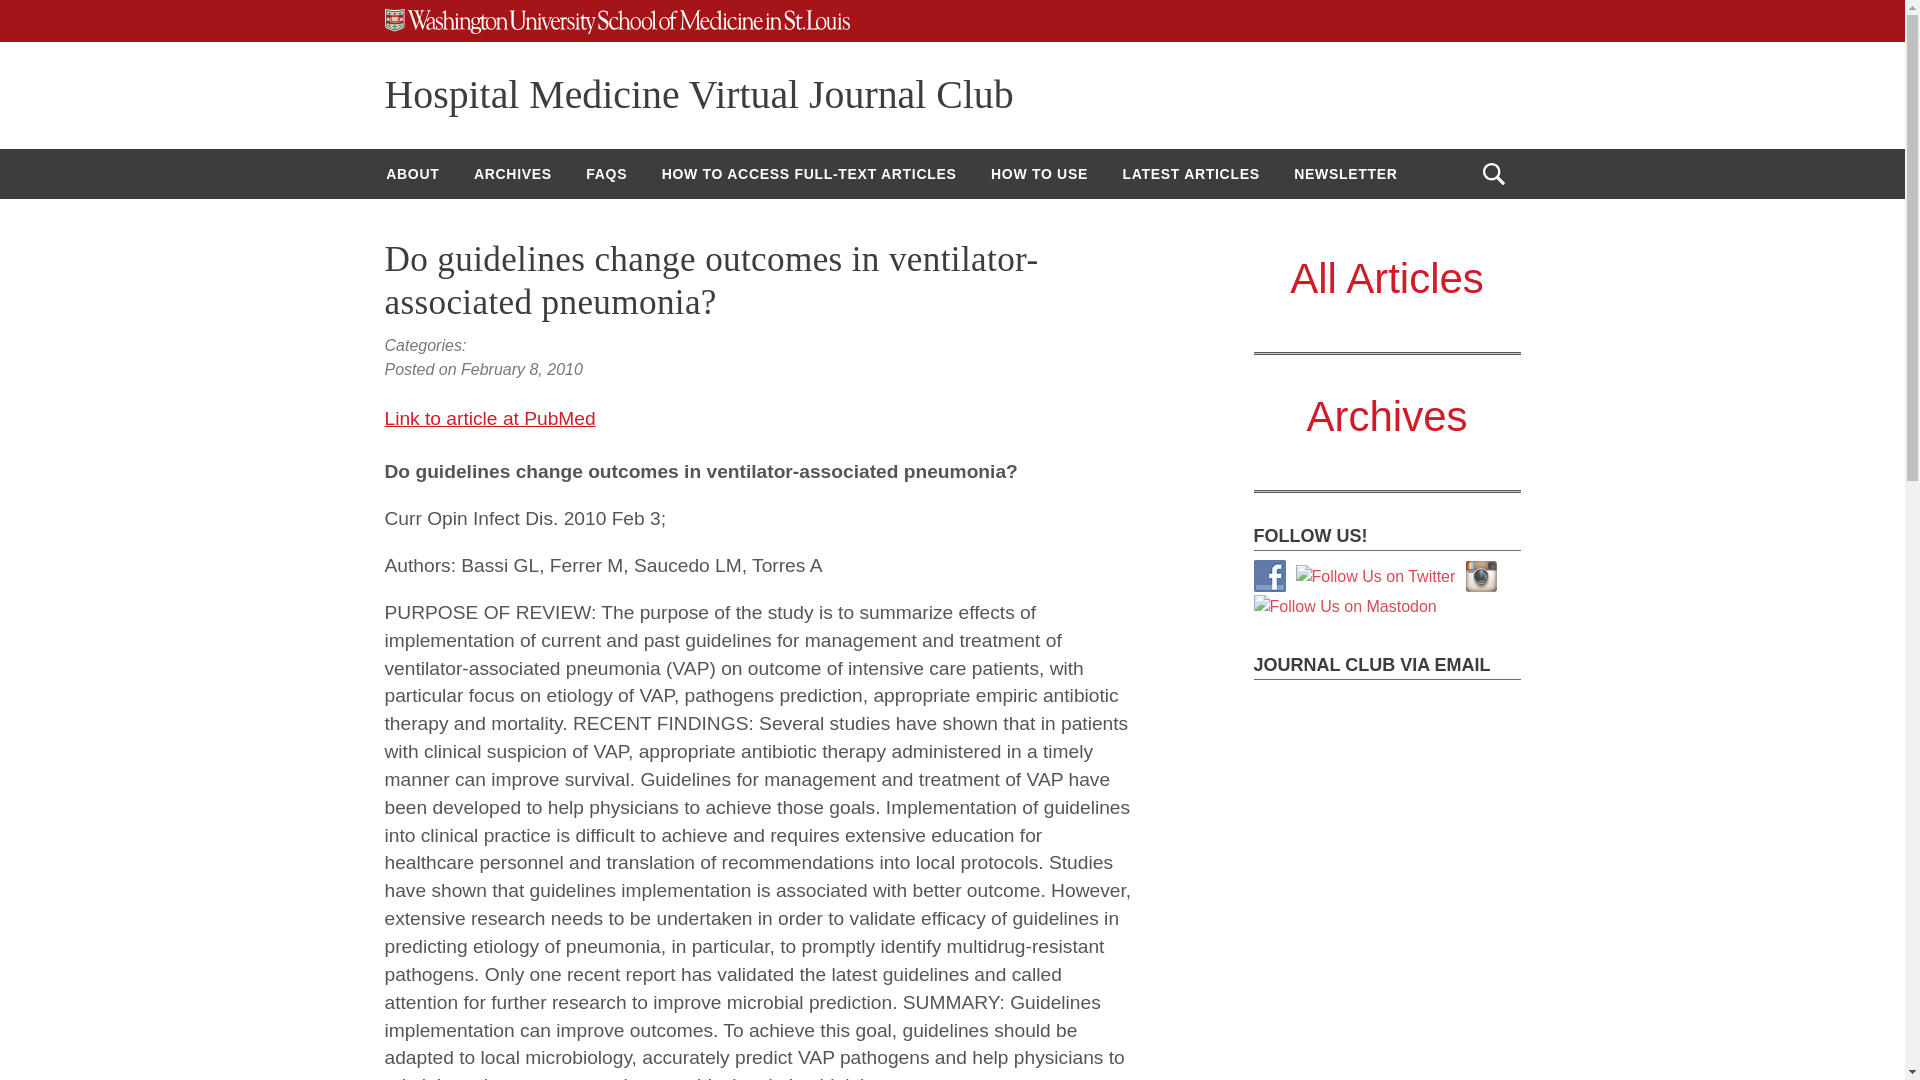 The width and height of the screenshot is (1920, 1080). I want to click on LATEST ARTICLES, so click(1190, 174).